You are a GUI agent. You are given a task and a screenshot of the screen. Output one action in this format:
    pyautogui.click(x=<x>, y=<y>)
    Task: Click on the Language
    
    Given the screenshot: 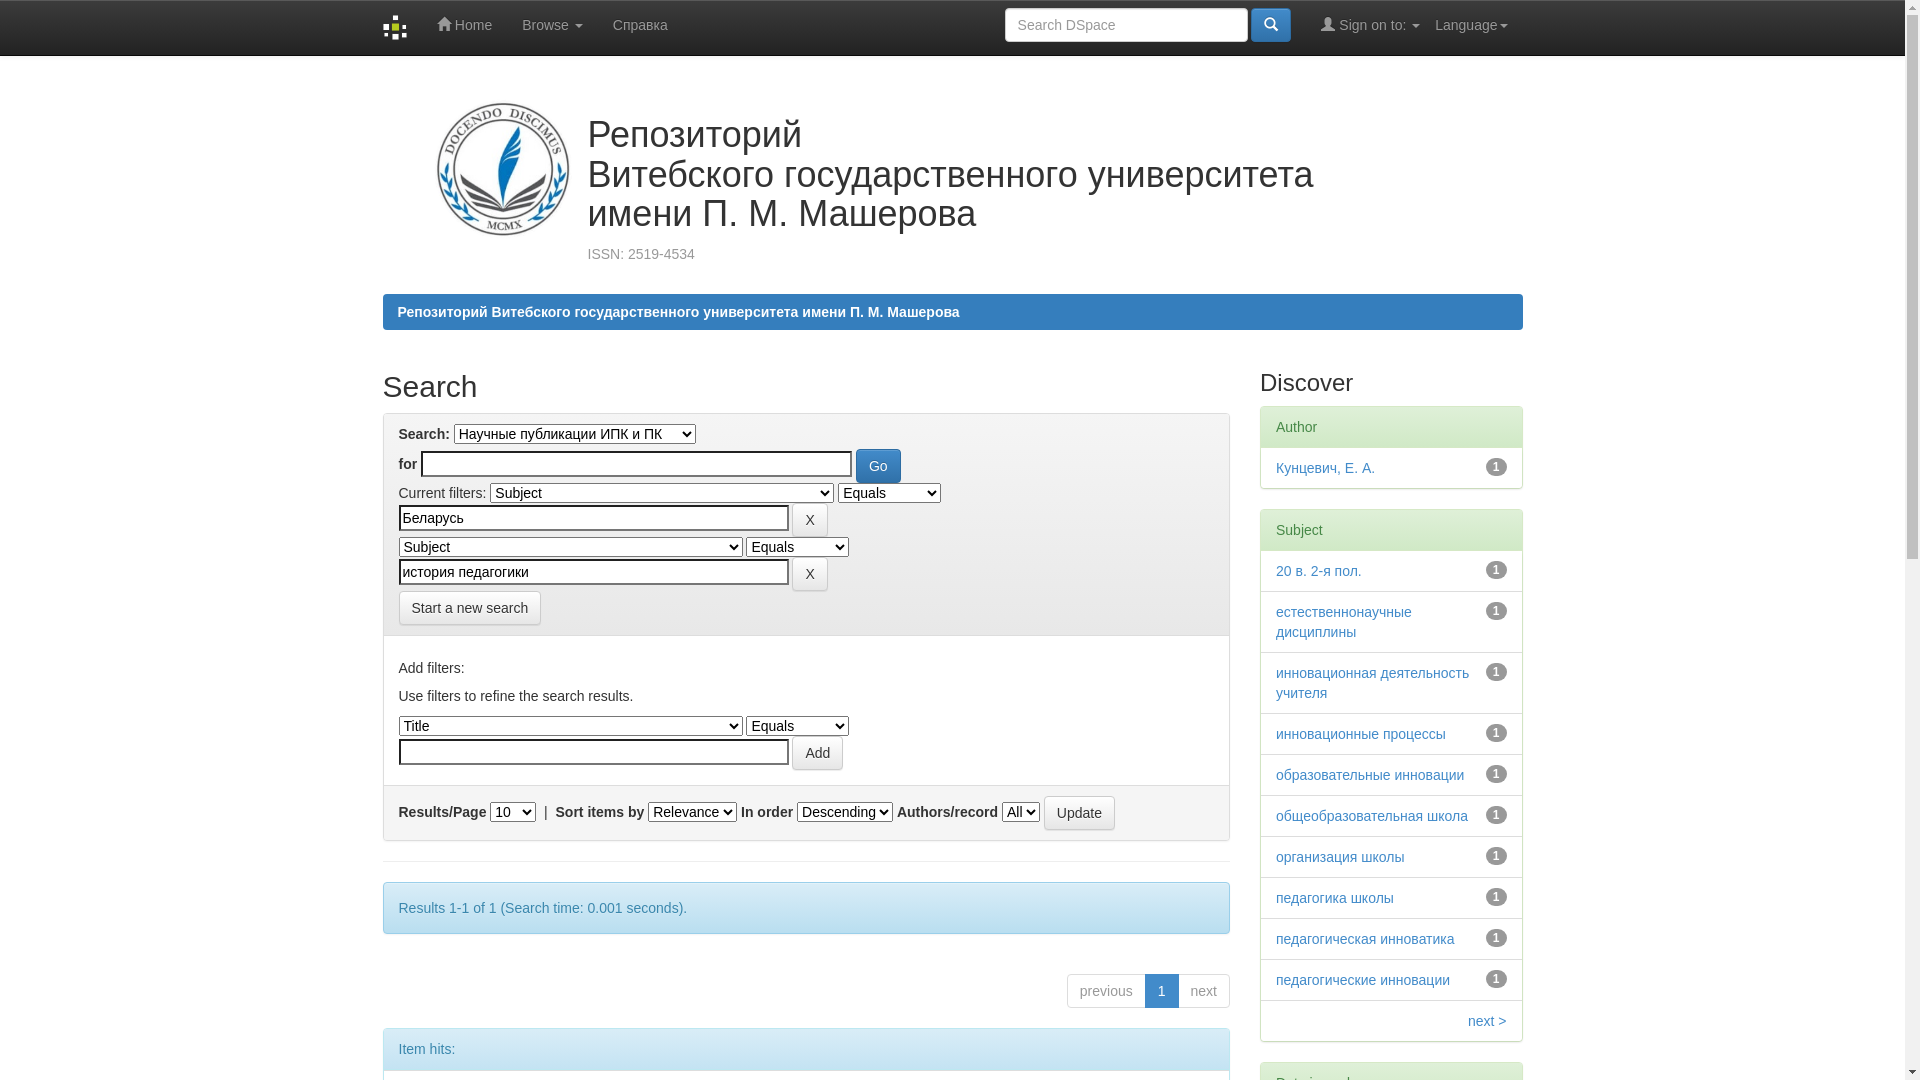 What is the action you would take?
    pyautogui.click(x=1471, y=25)
    